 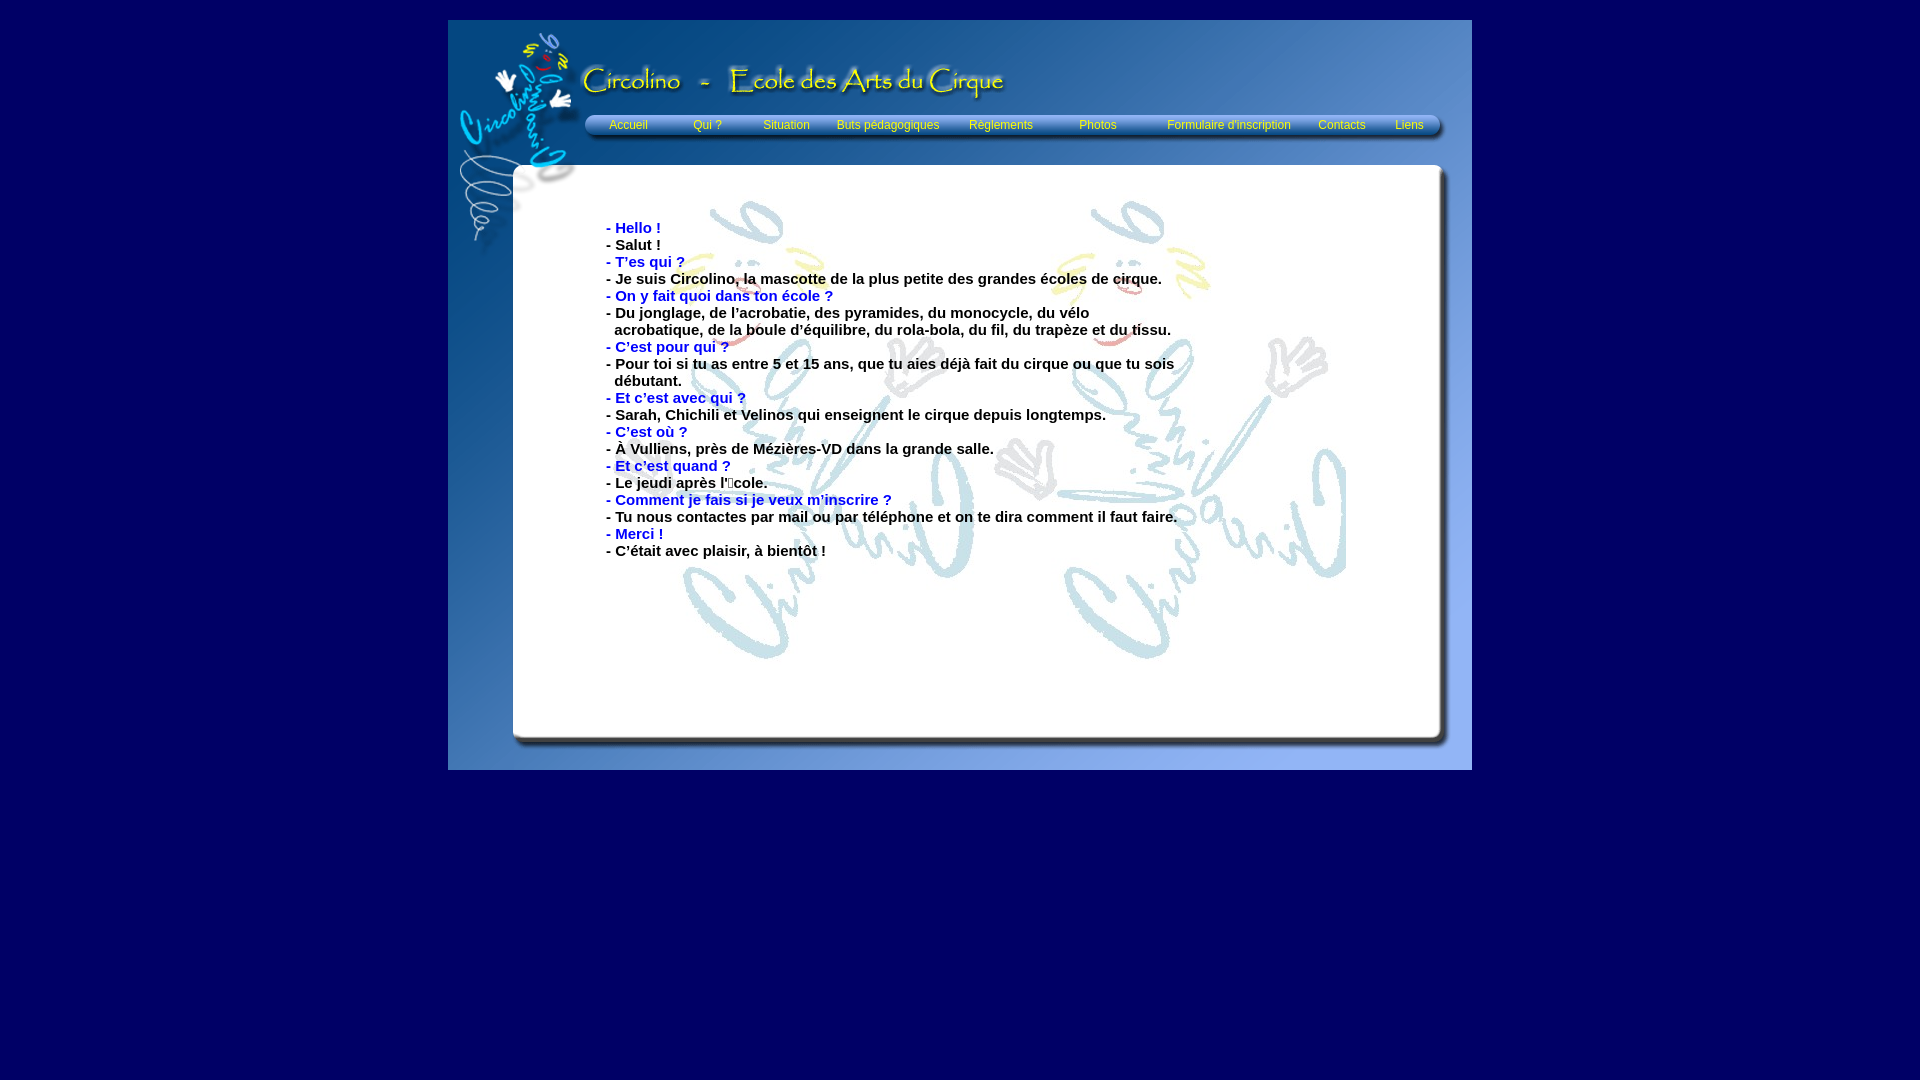 What do you see at coordinates (1342, 125) in the screenshot?
I see `Contacts` at bounding box center [1342, 125].